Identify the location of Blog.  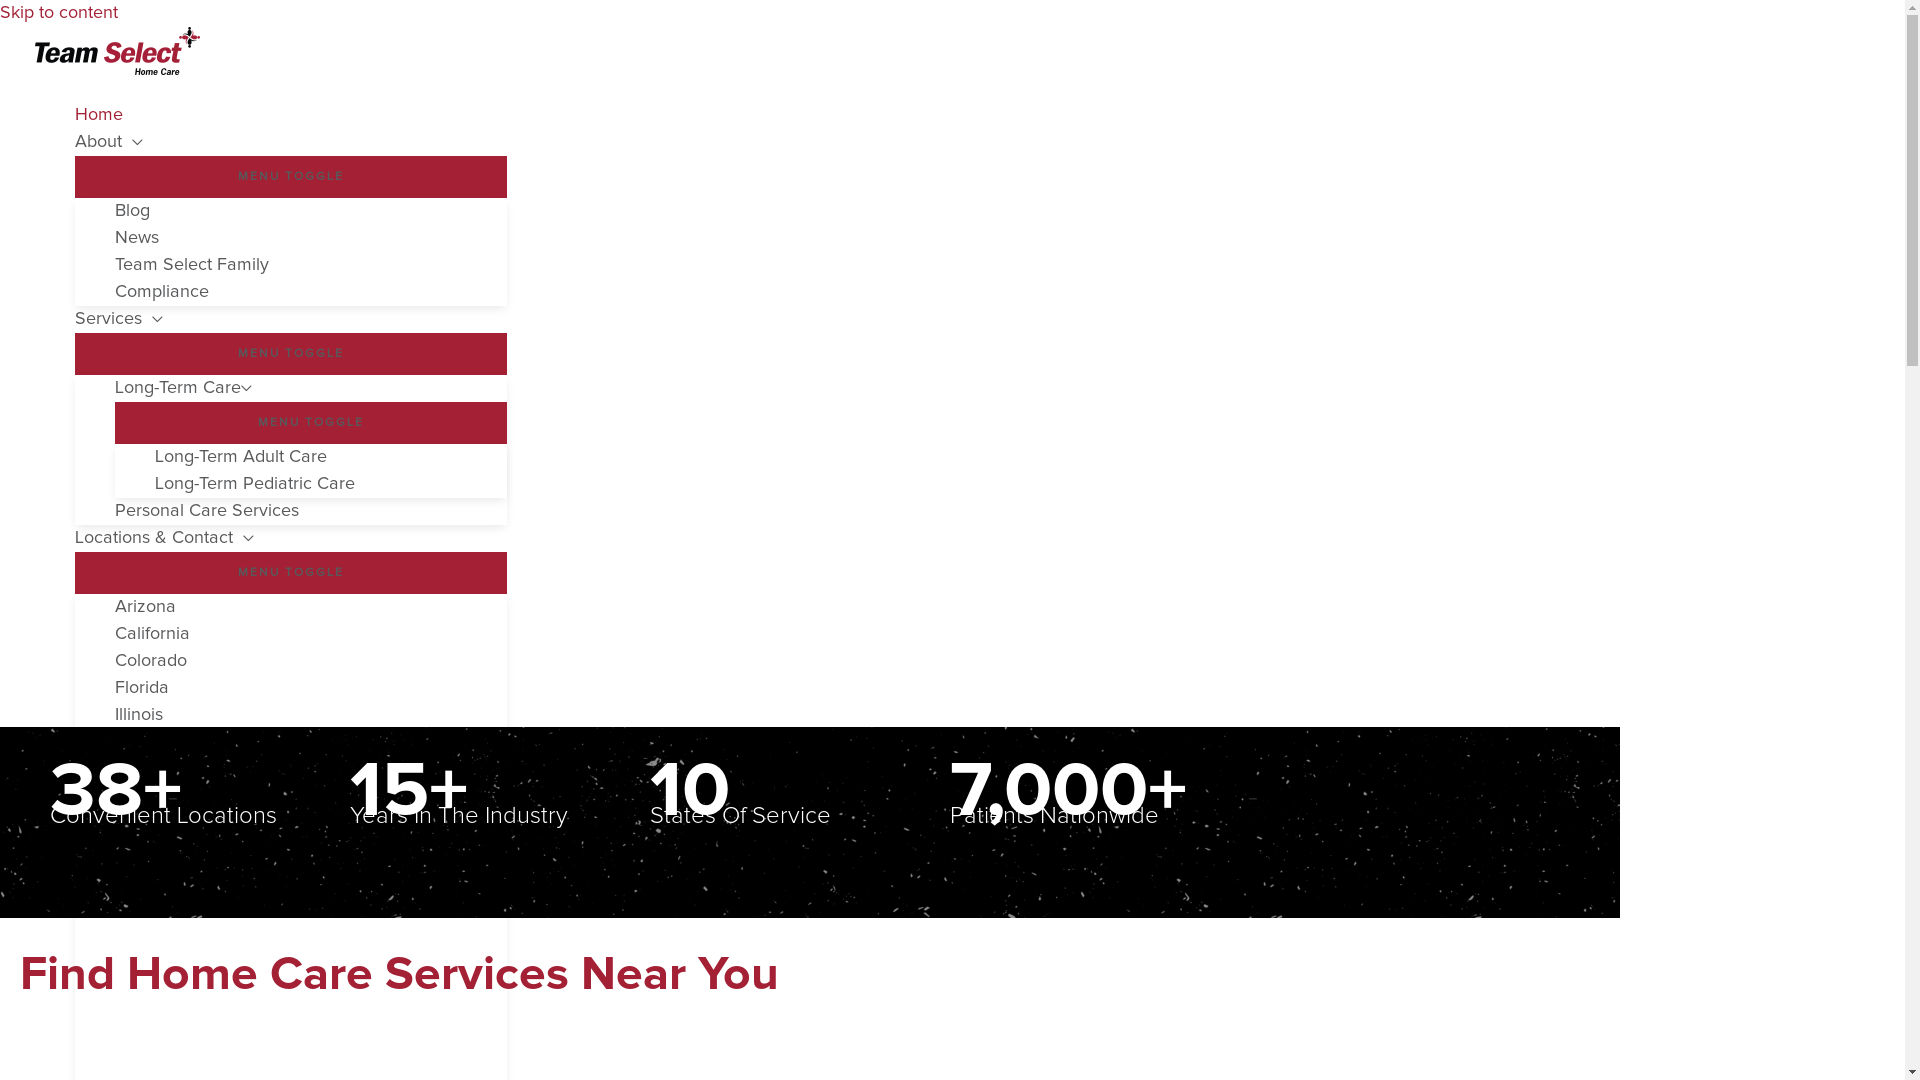
(310, 212).